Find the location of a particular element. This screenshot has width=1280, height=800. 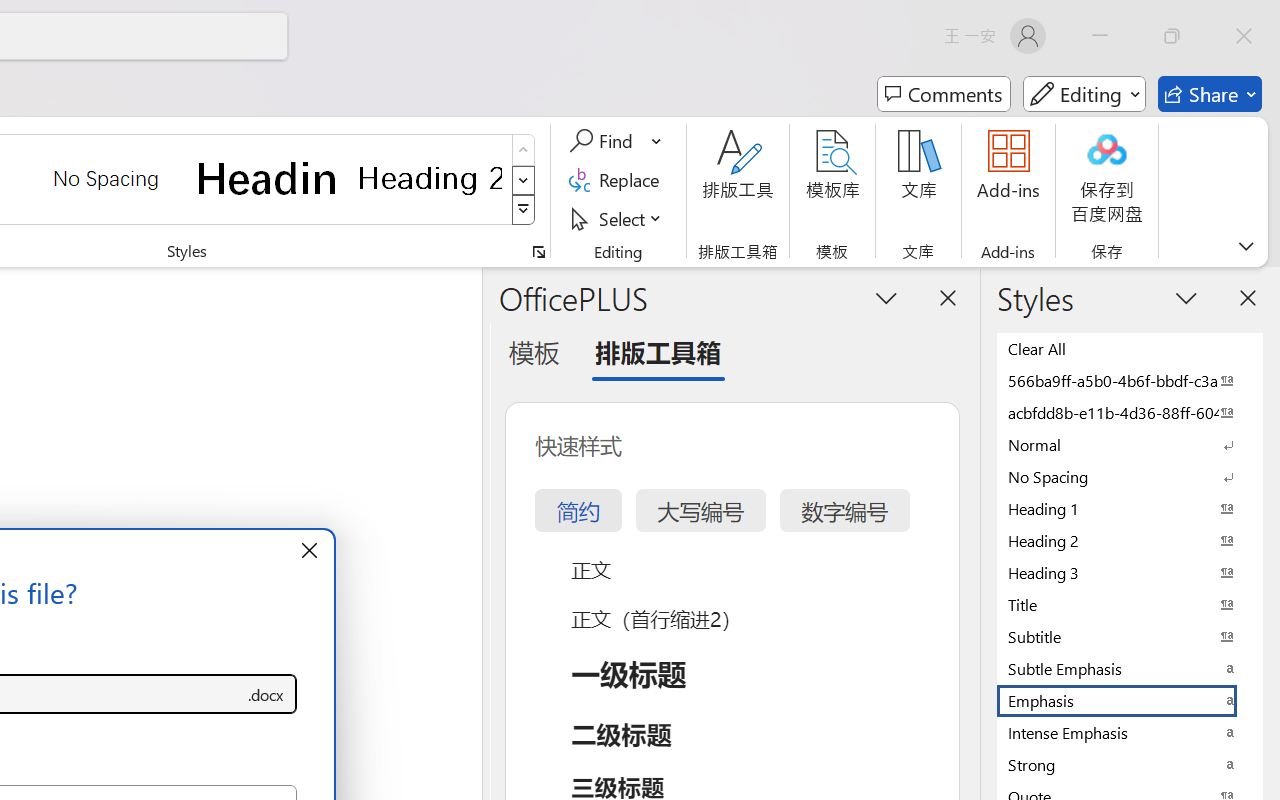

566ba9ff-a5b0-4b6f-bbdf-c3ab41993fc2 is located at coordinates (1130, 380).